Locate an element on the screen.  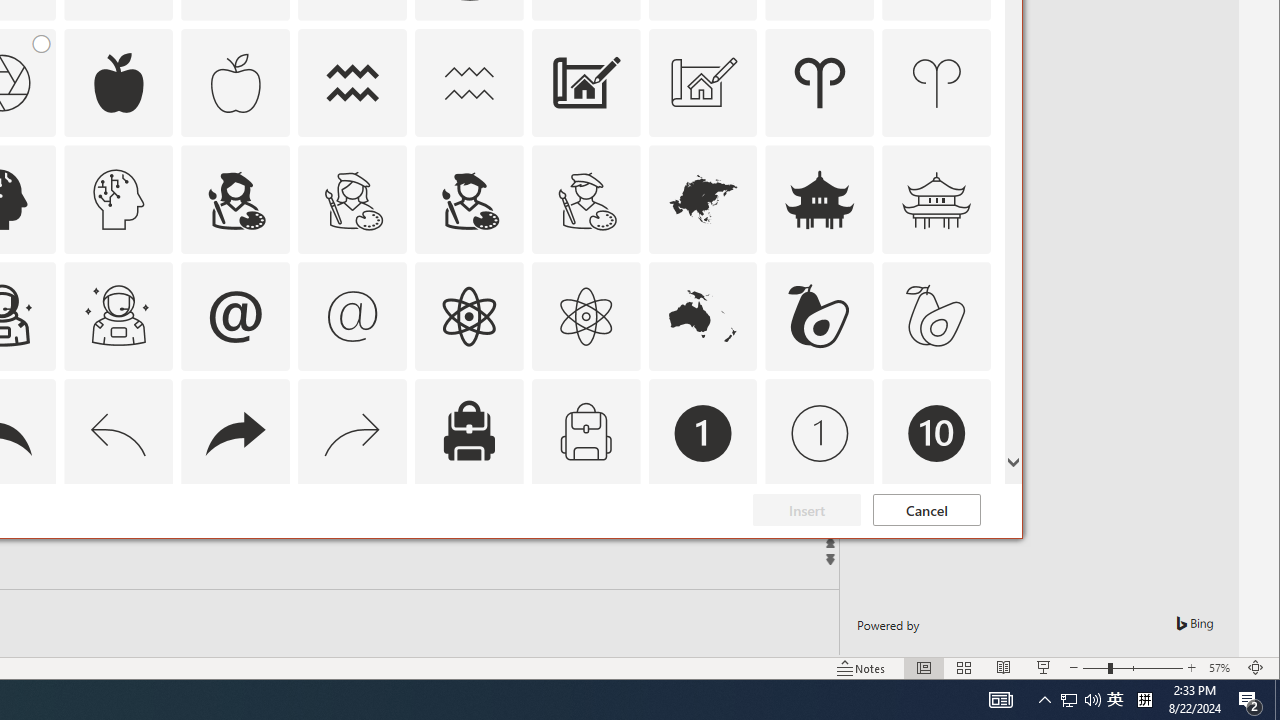
Notes  is located at coordinates (1069, 700).